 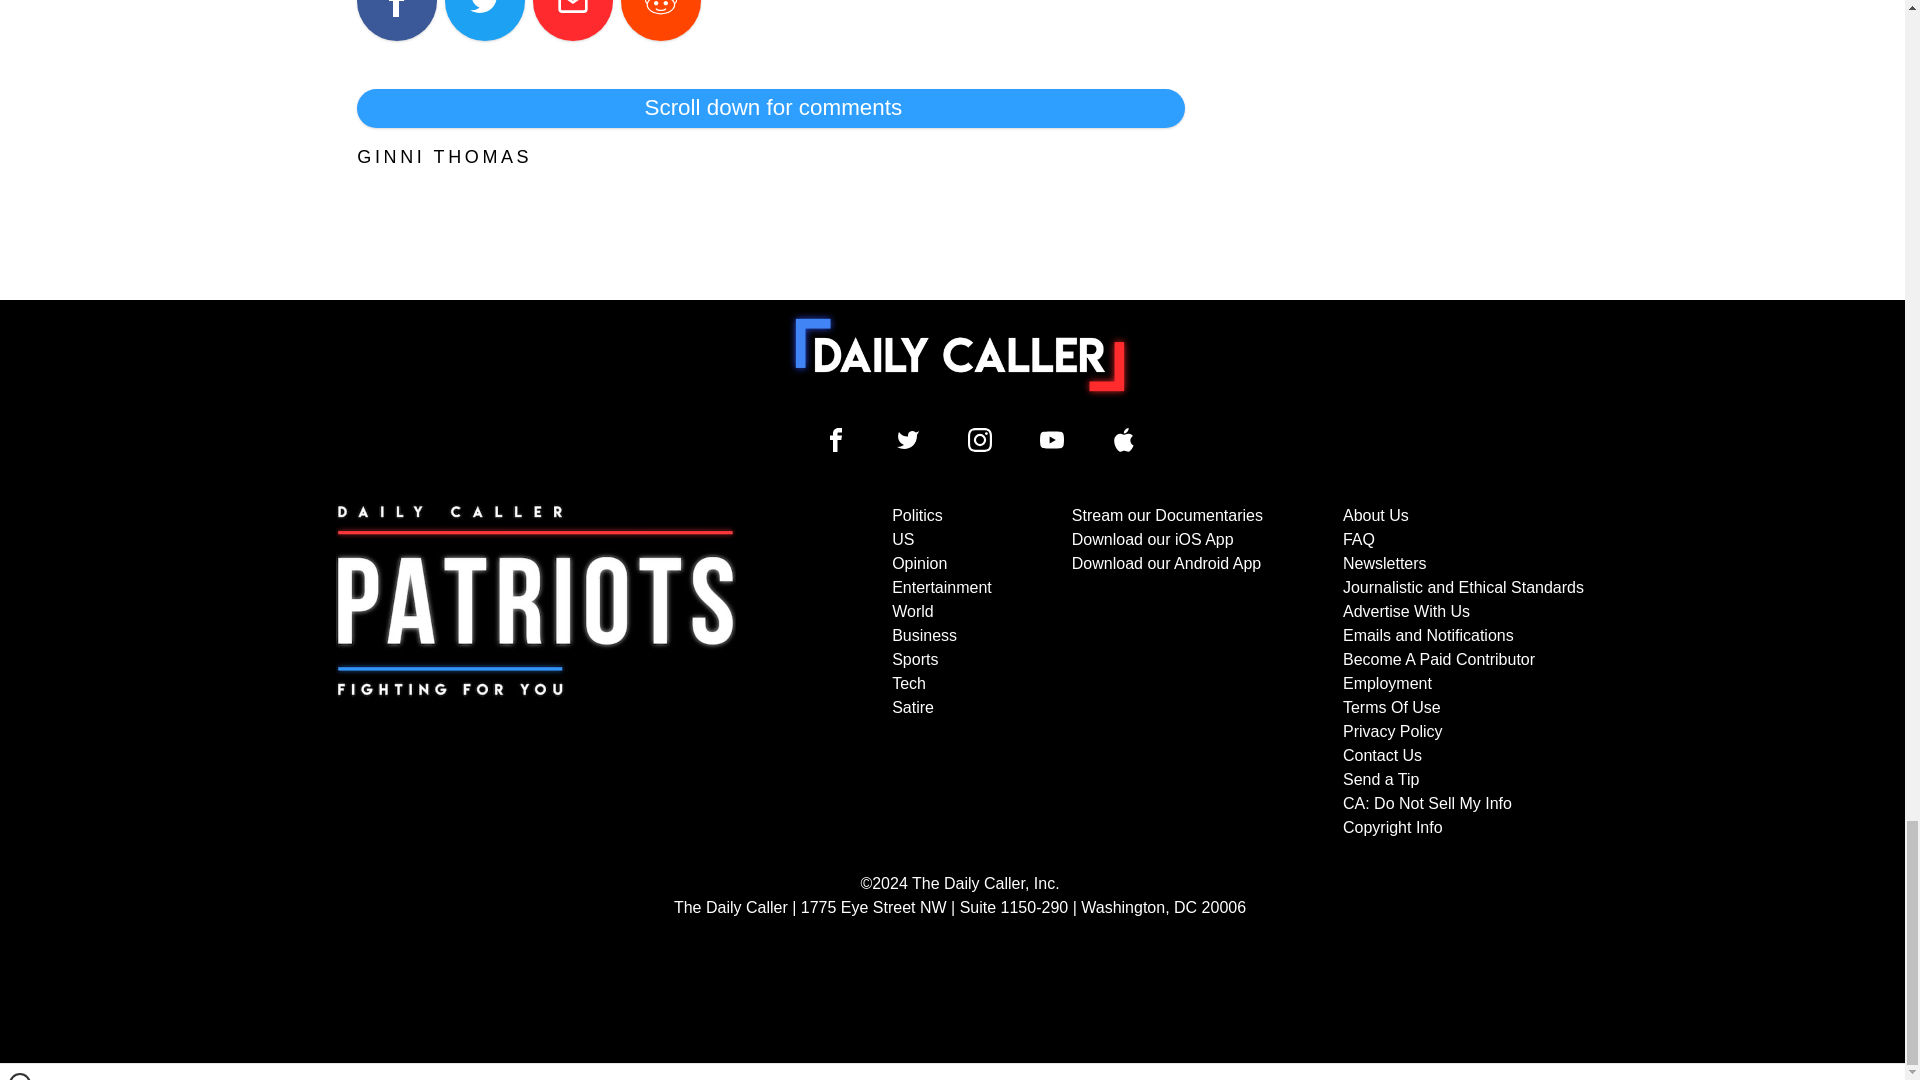 What do you see at coordinates (960, 354) in the screenshot?
I see `To home page` at bounding box center [960, 354].